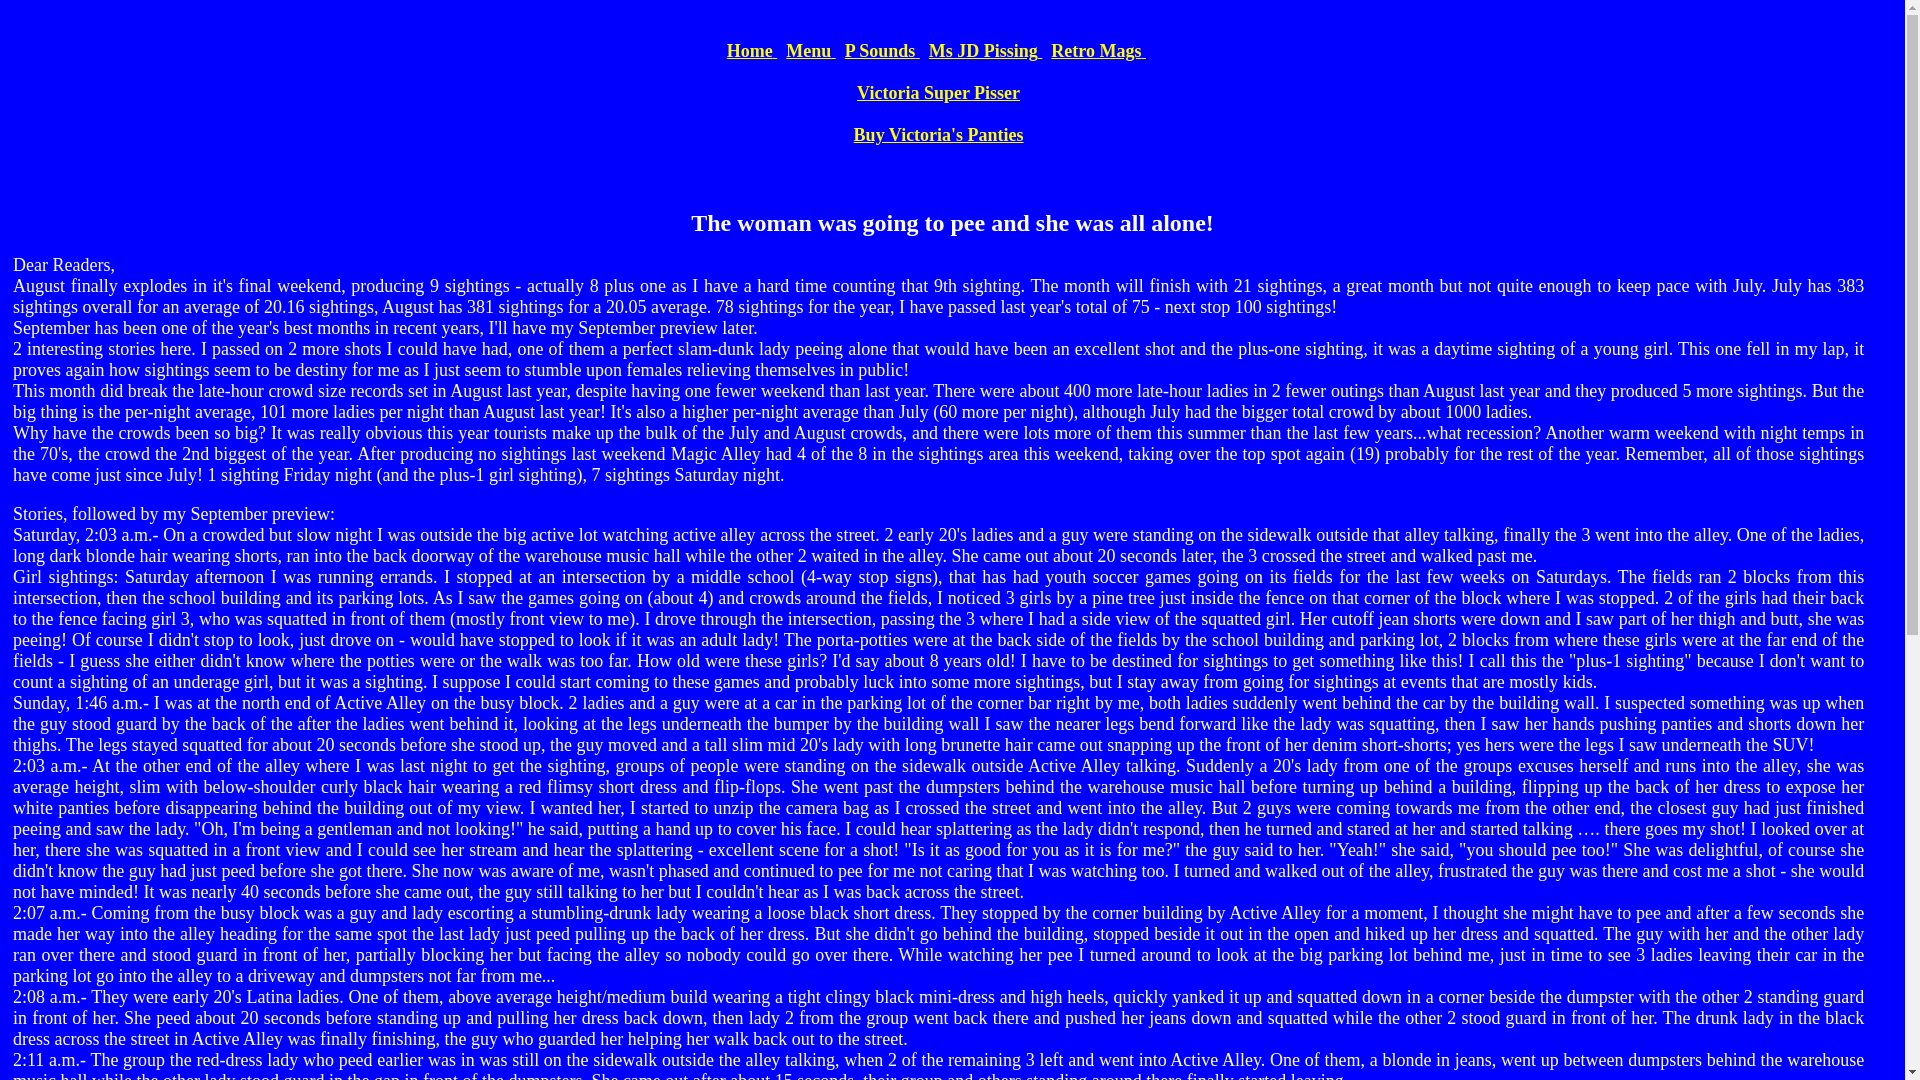 The image size is (1920, 1080). I want to click on P Sounds, so click(882, 50).